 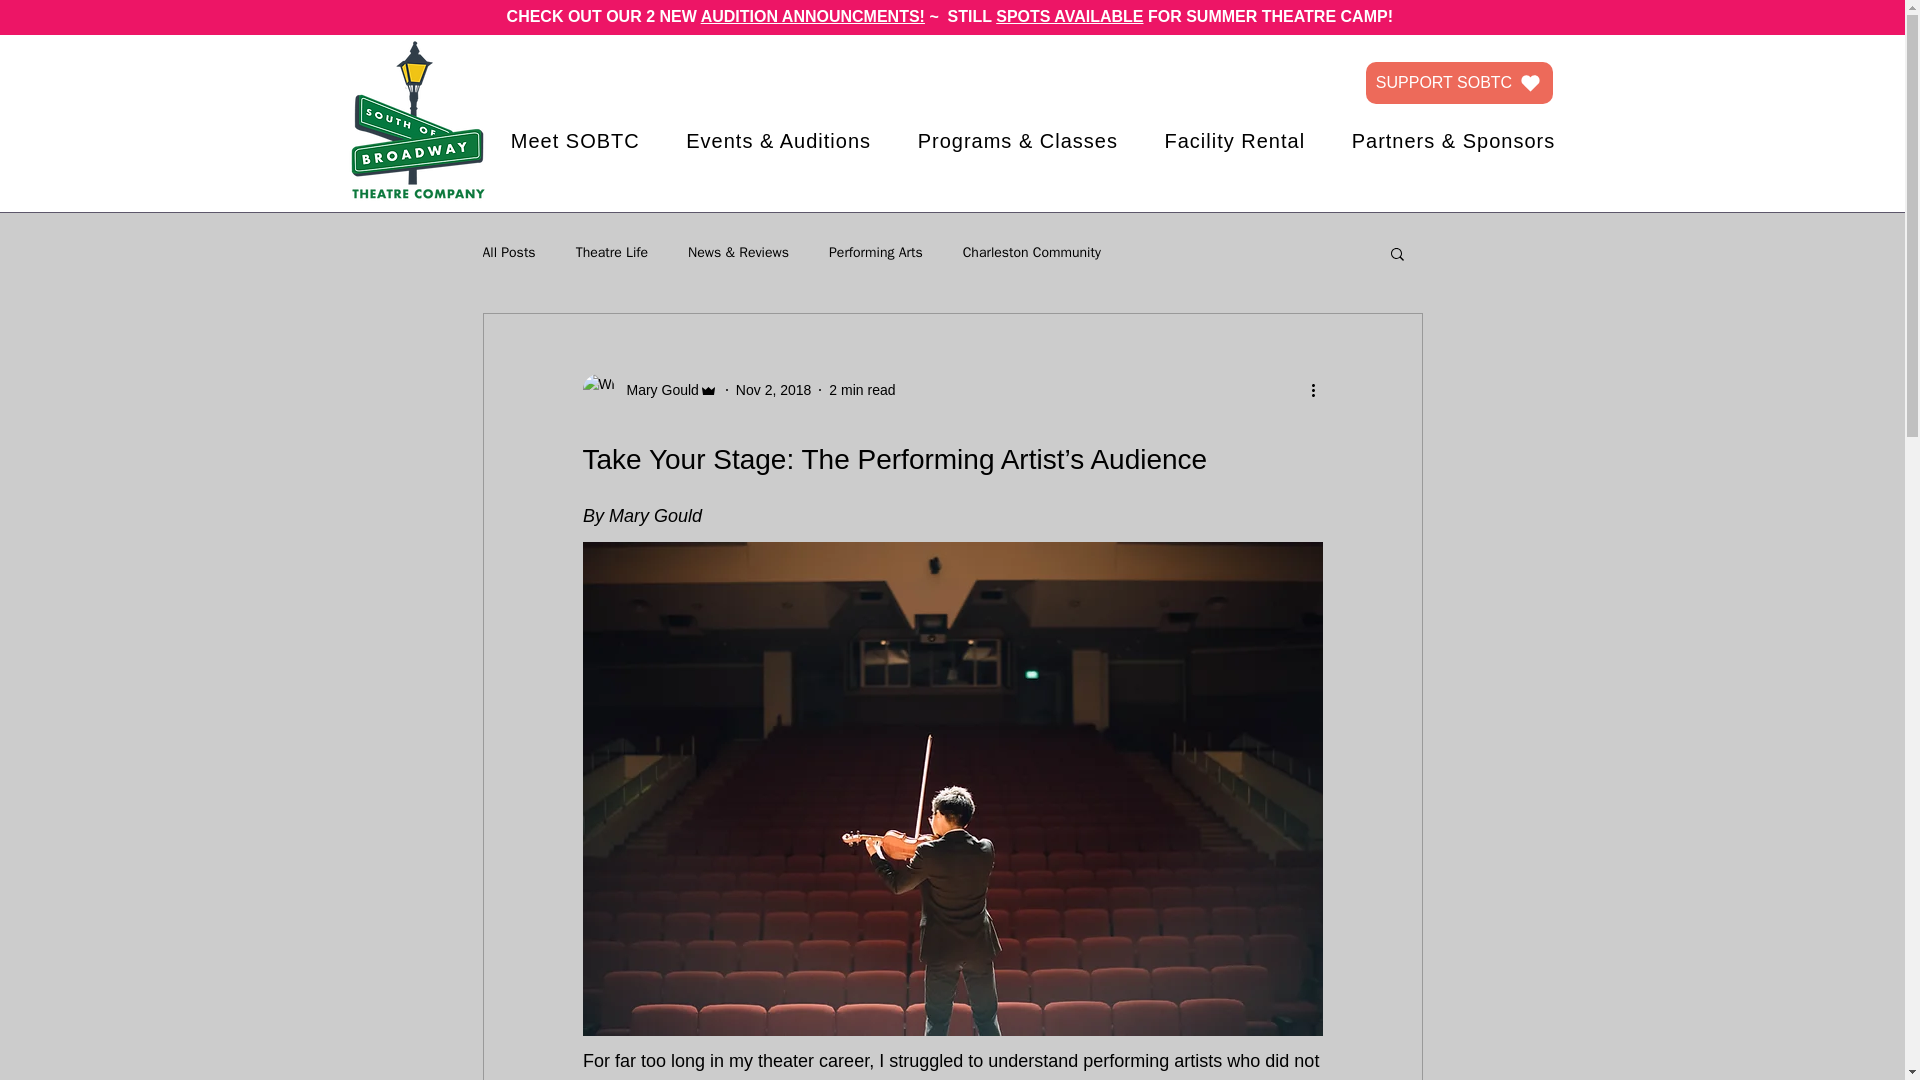 What do you see at coordinates (774, 390) in the screenshot?
I see `Nov 2, 2018` at bounding box center [774, 390].